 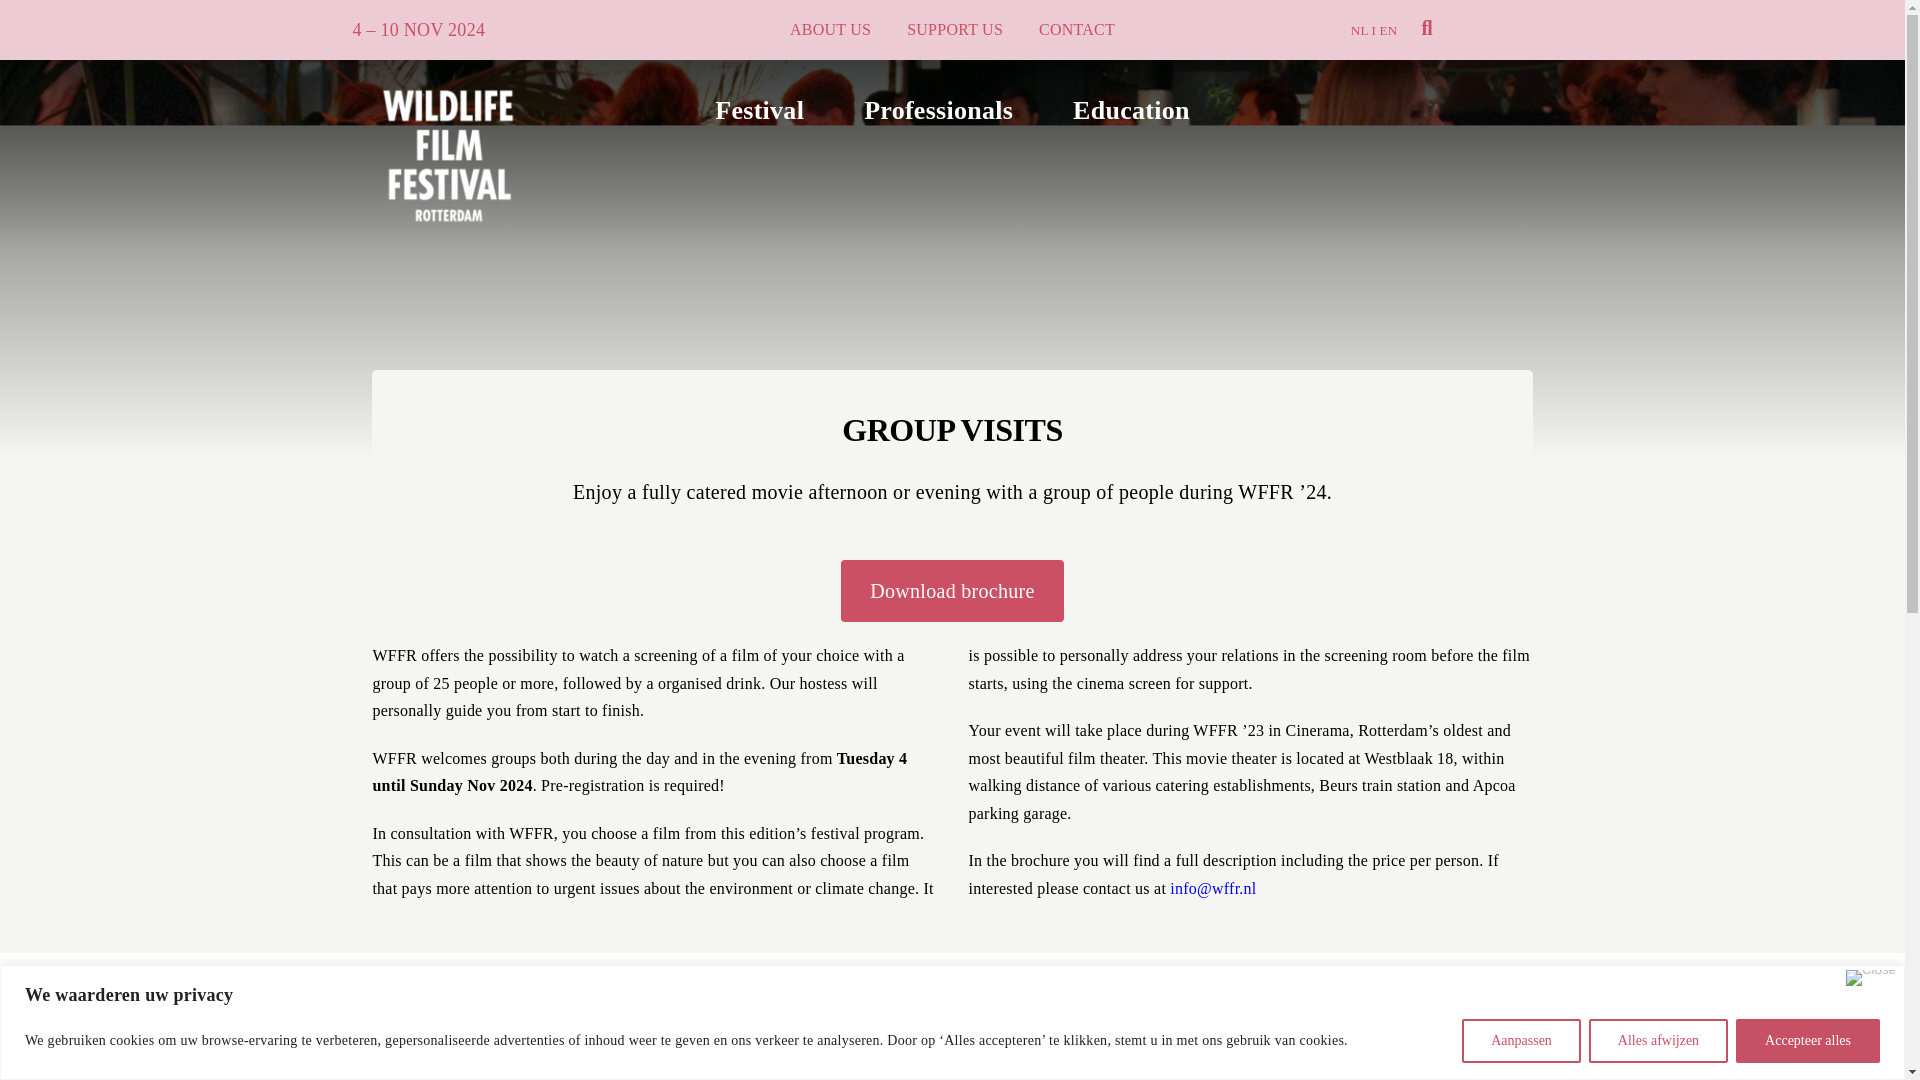 I want to click on NL, so click(x=1359, y=30).